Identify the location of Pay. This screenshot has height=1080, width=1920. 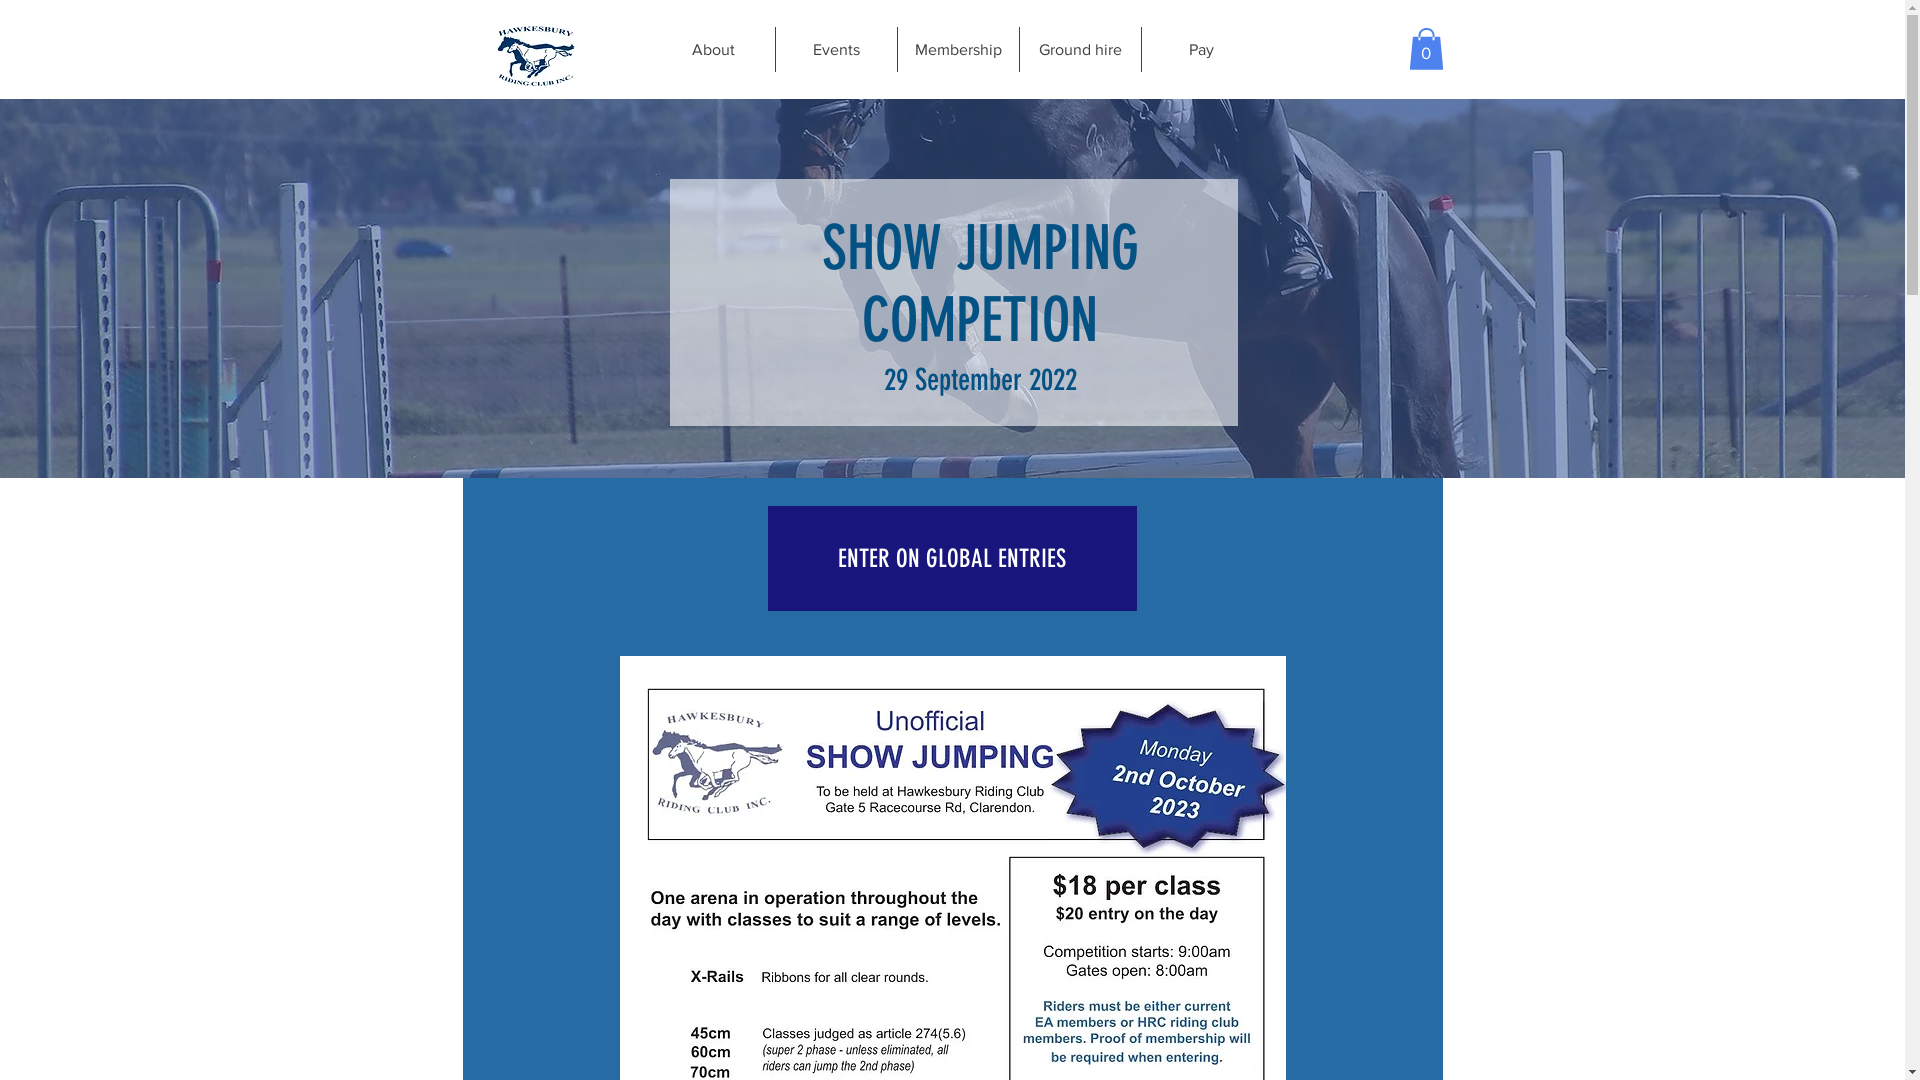
(1200, 50).